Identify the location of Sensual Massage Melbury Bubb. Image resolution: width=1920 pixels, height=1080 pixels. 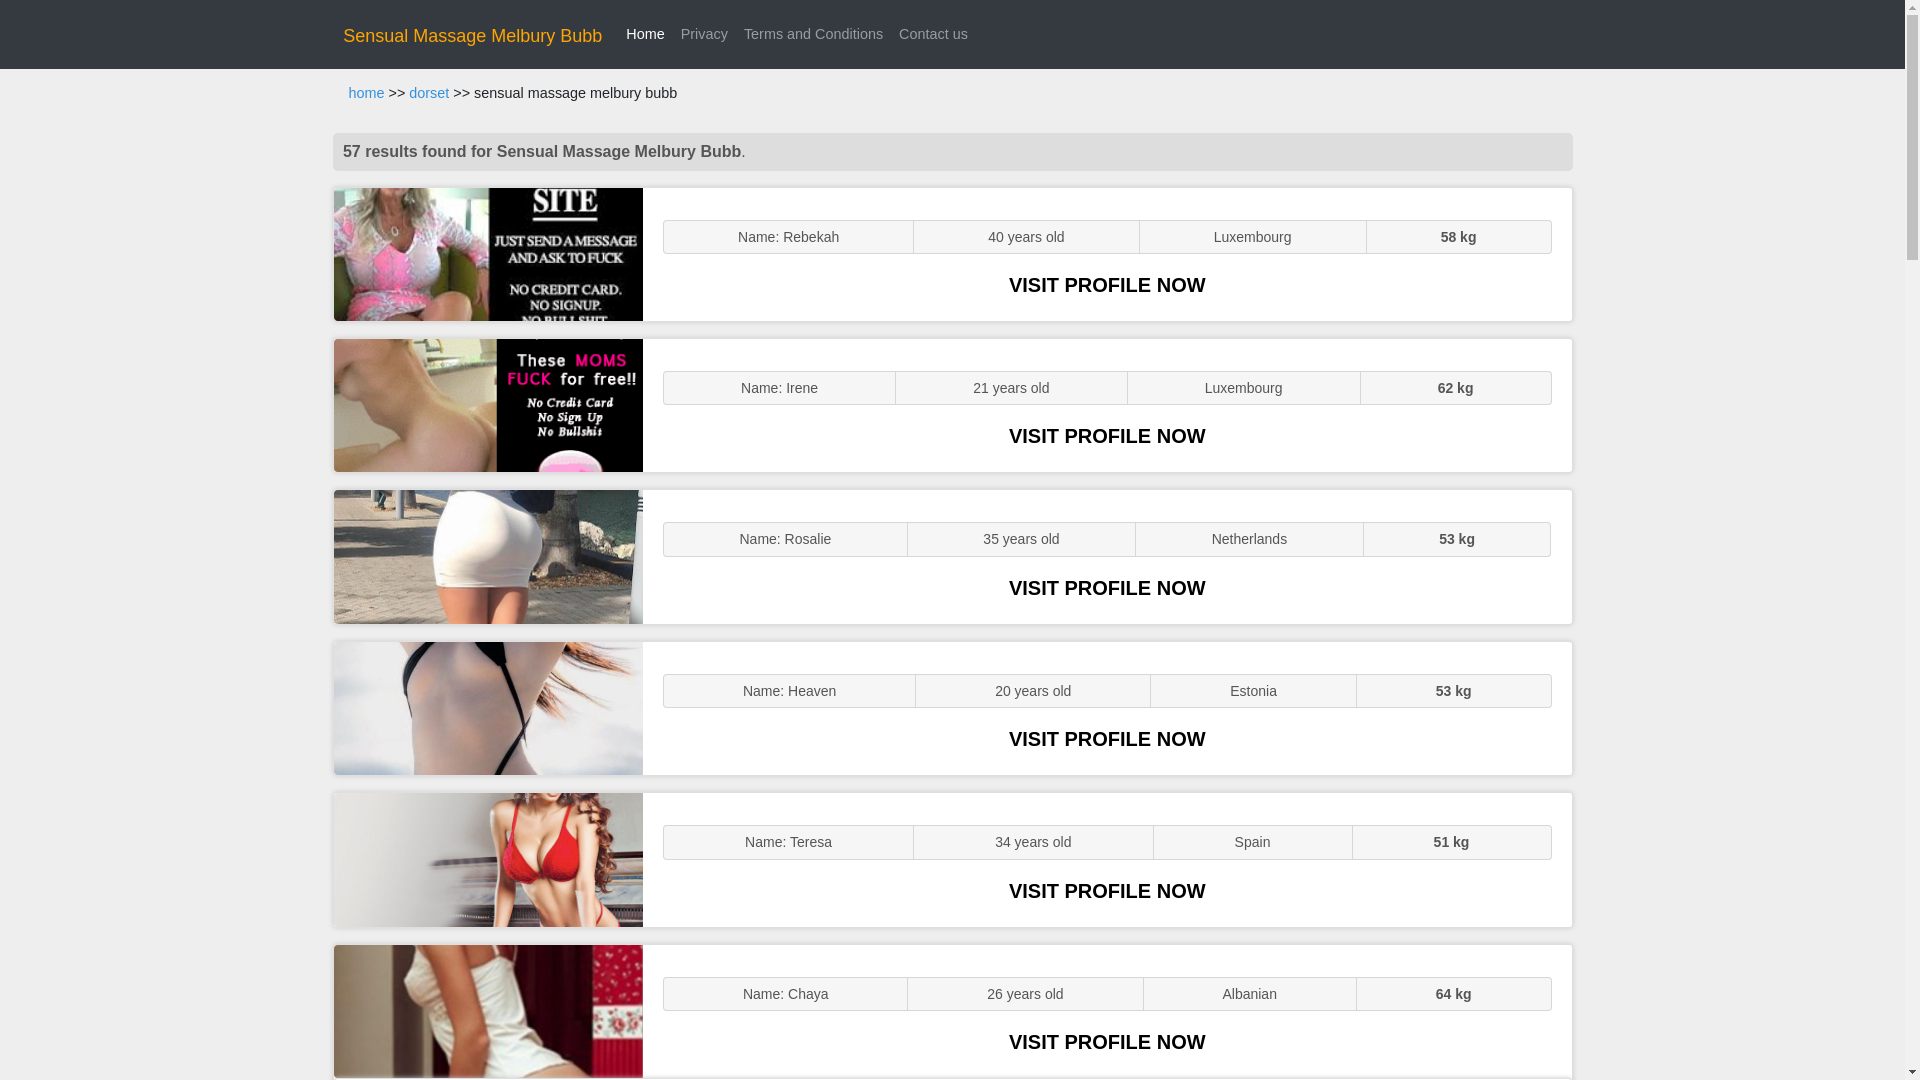
(472, 36).